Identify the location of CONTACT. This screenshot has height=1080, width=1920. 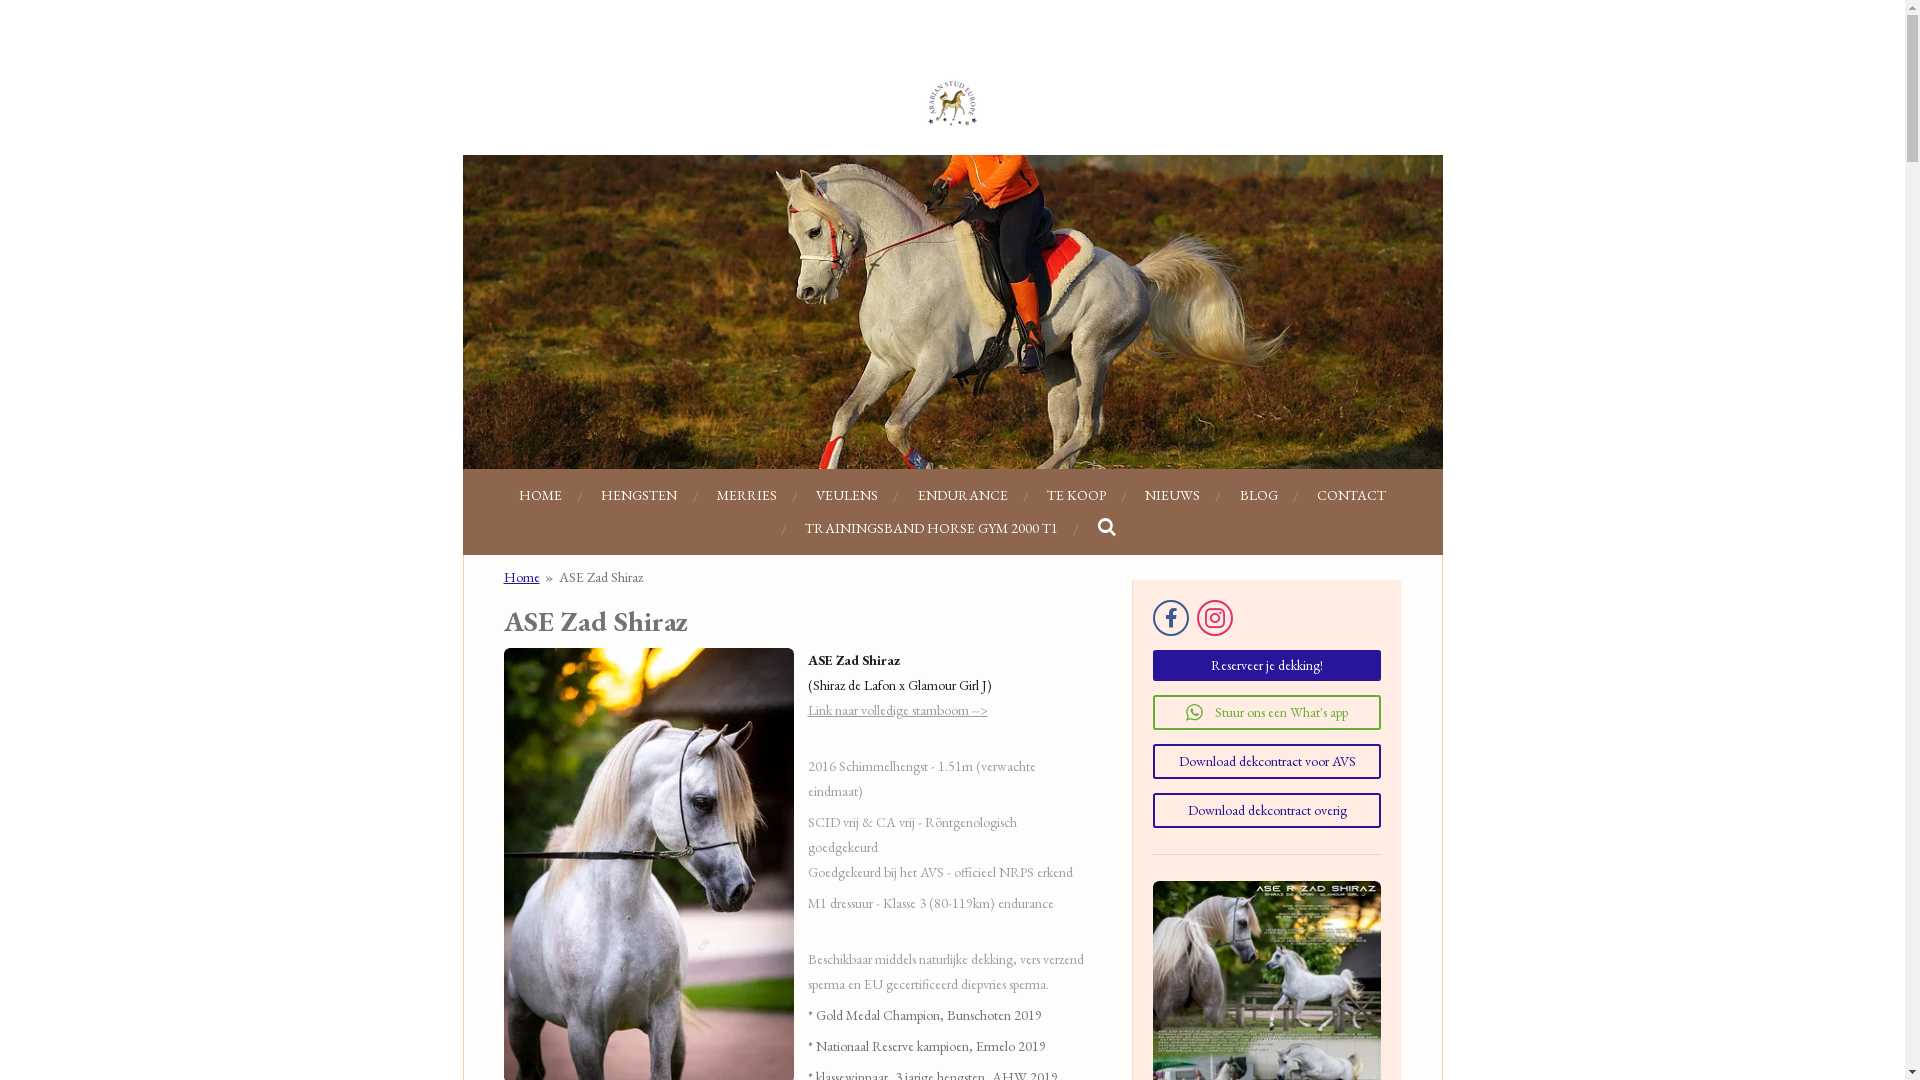
(1352, 496).